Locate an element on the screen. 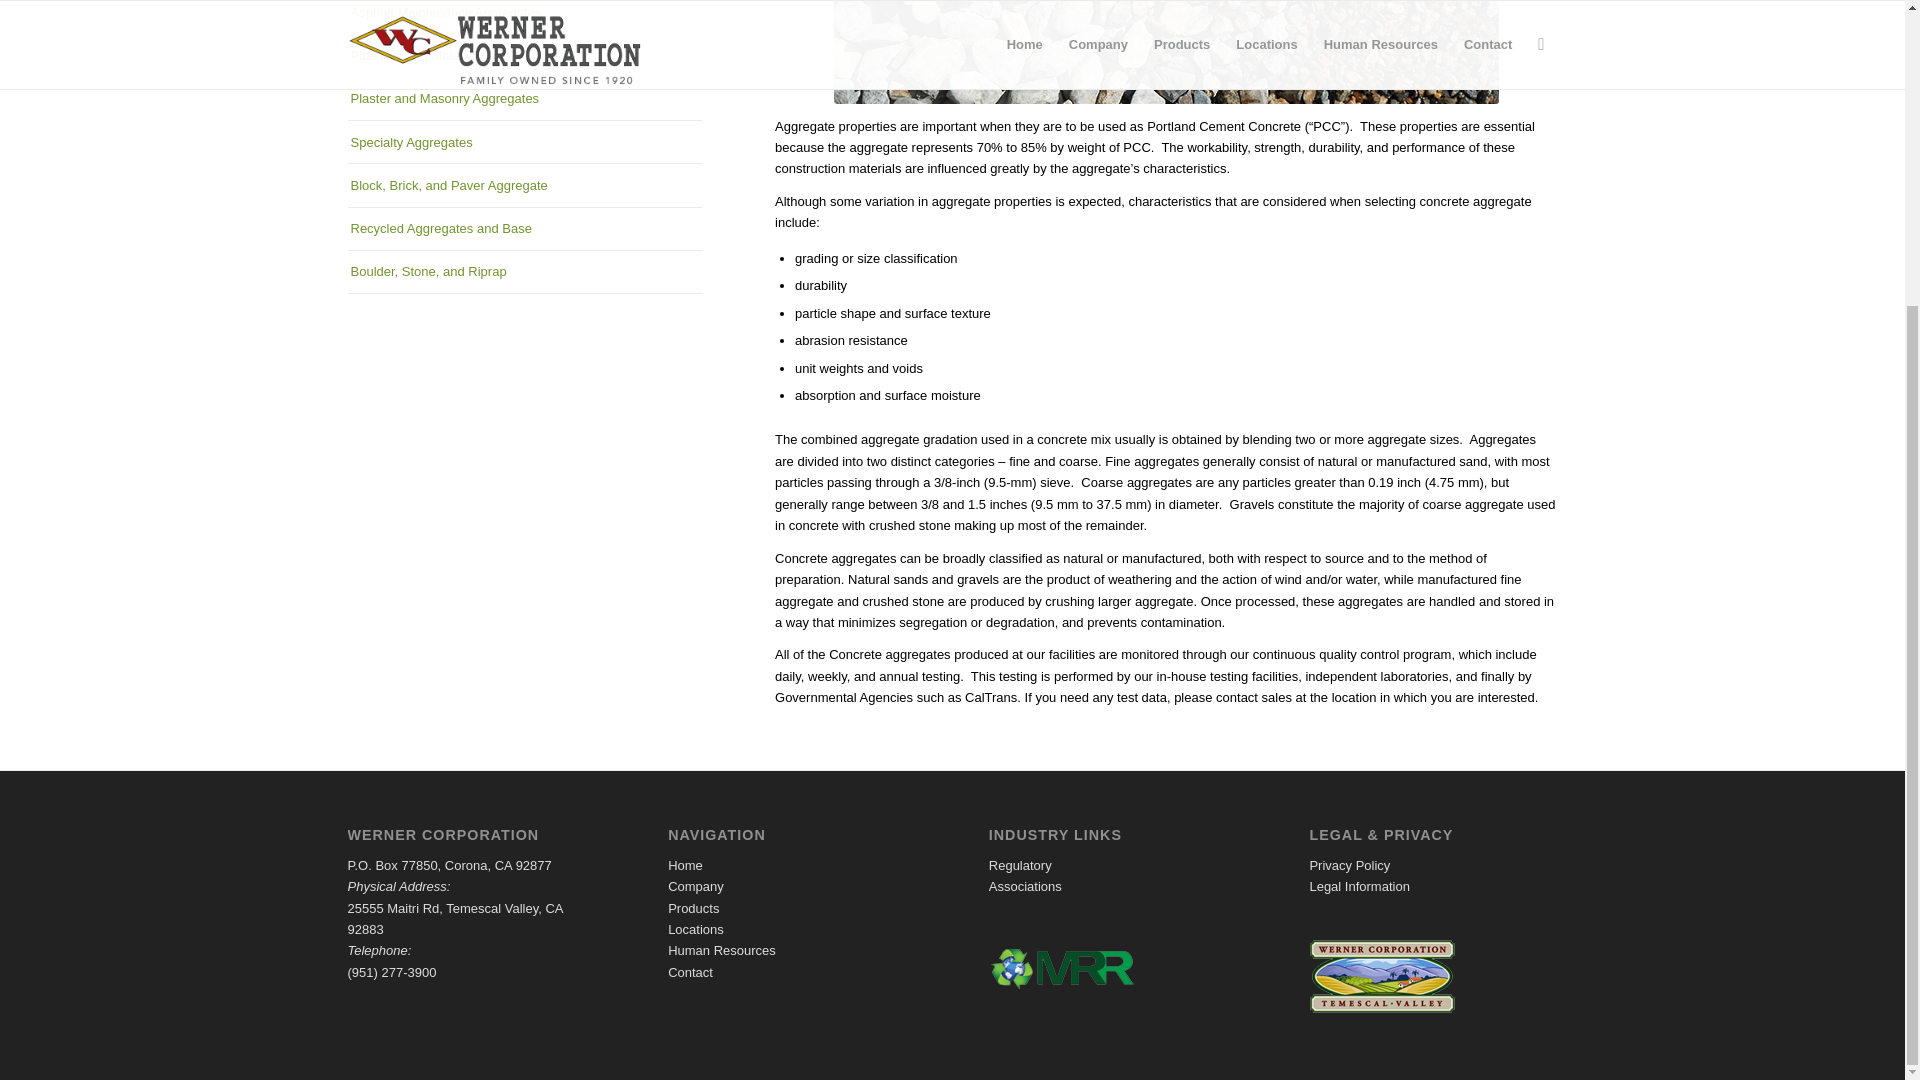  Block, Brick, and Paver Aggregate is located at coordinates (524, 185).